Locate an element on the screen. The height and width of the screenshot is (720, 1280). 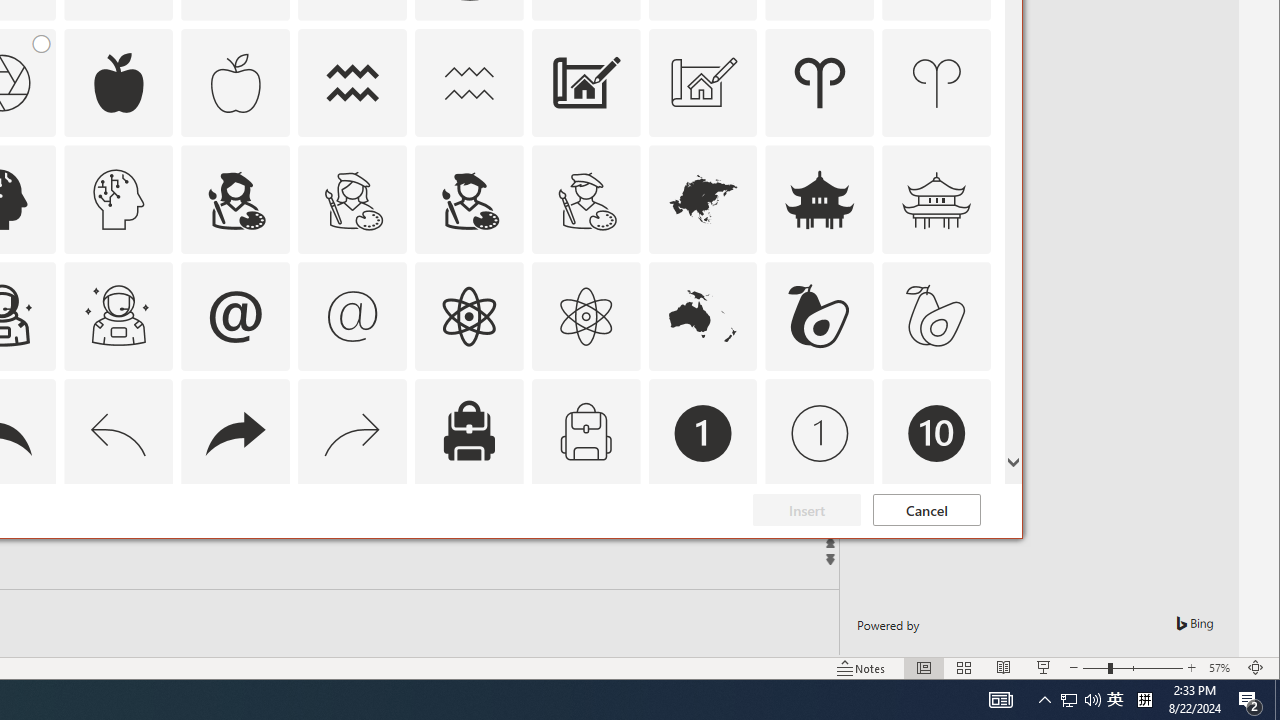
AutomationID: Icons_Badge8_M is located at coordinates (702, 550).